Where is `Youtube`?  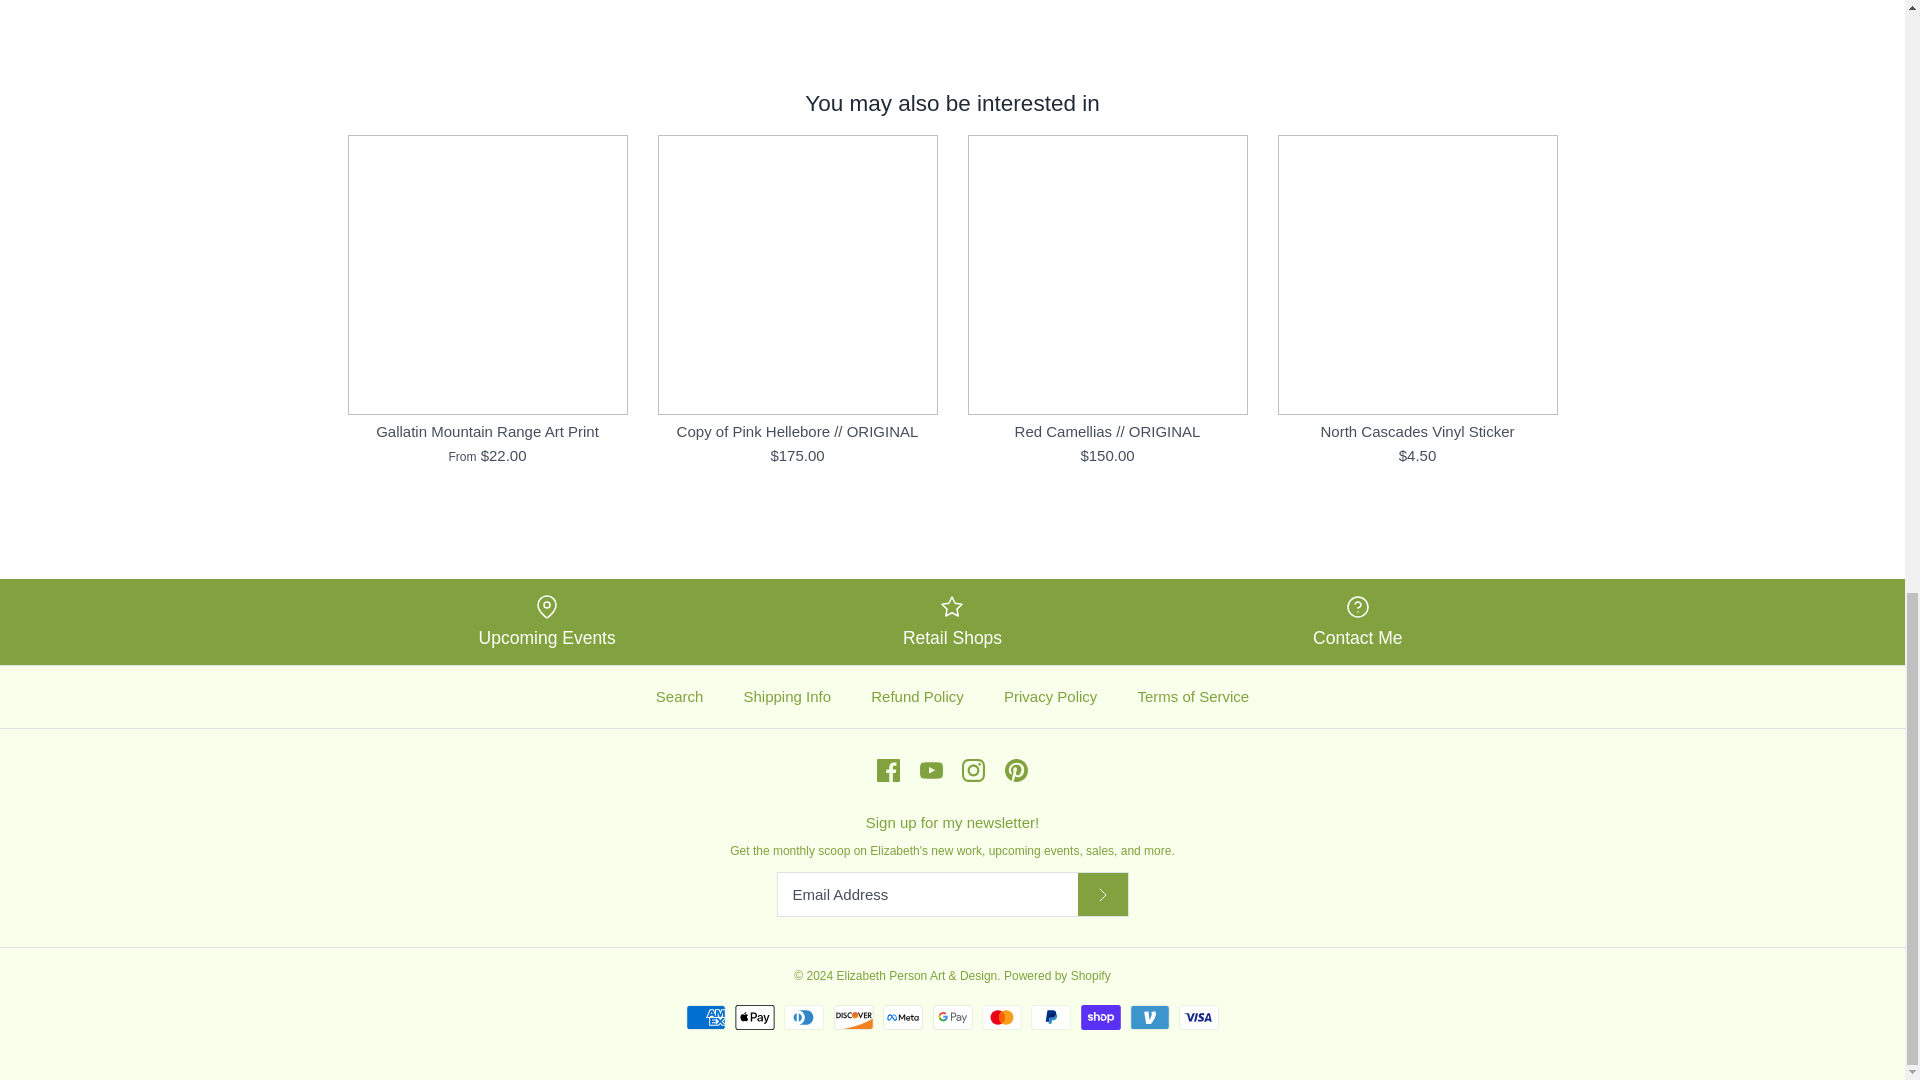
Youtube is located at coordinates (930, 770).